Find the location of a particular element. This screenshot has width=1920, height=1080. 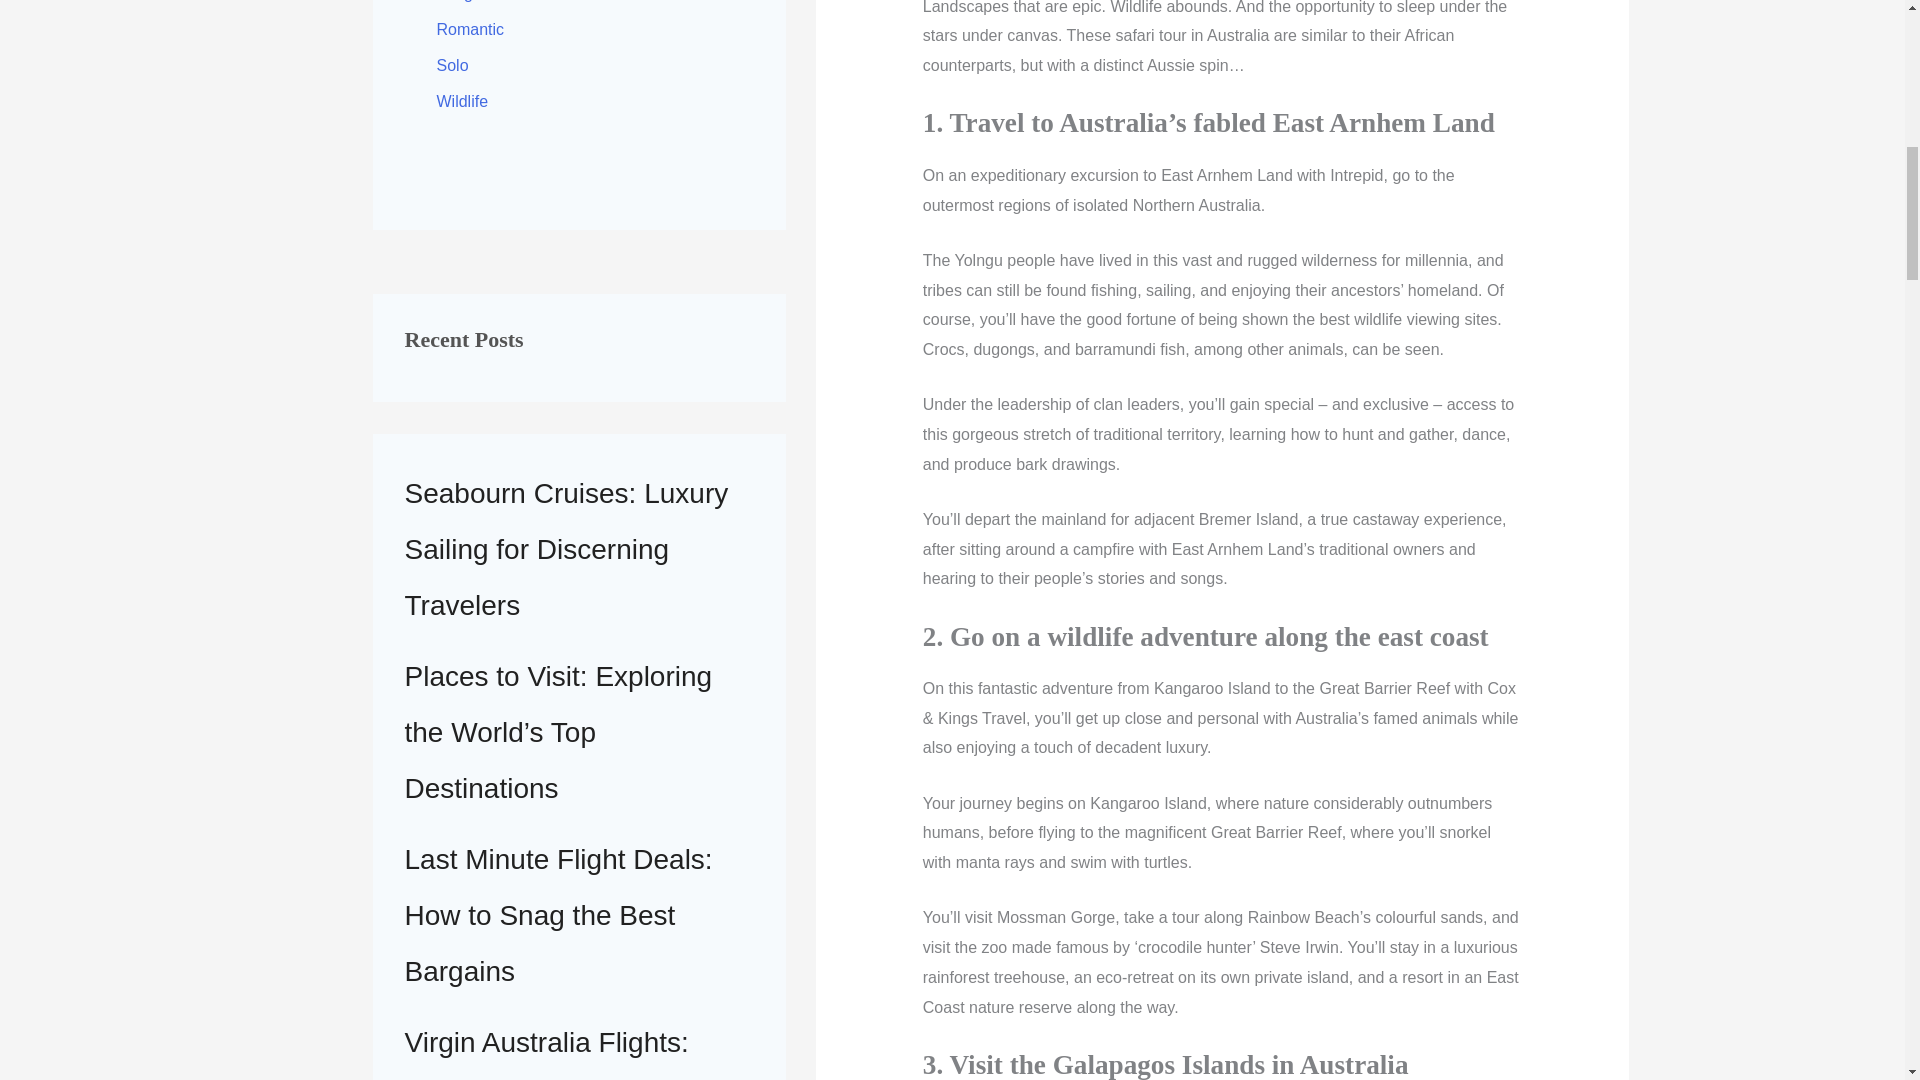

Wildlife is located at coordinates (461, 101).